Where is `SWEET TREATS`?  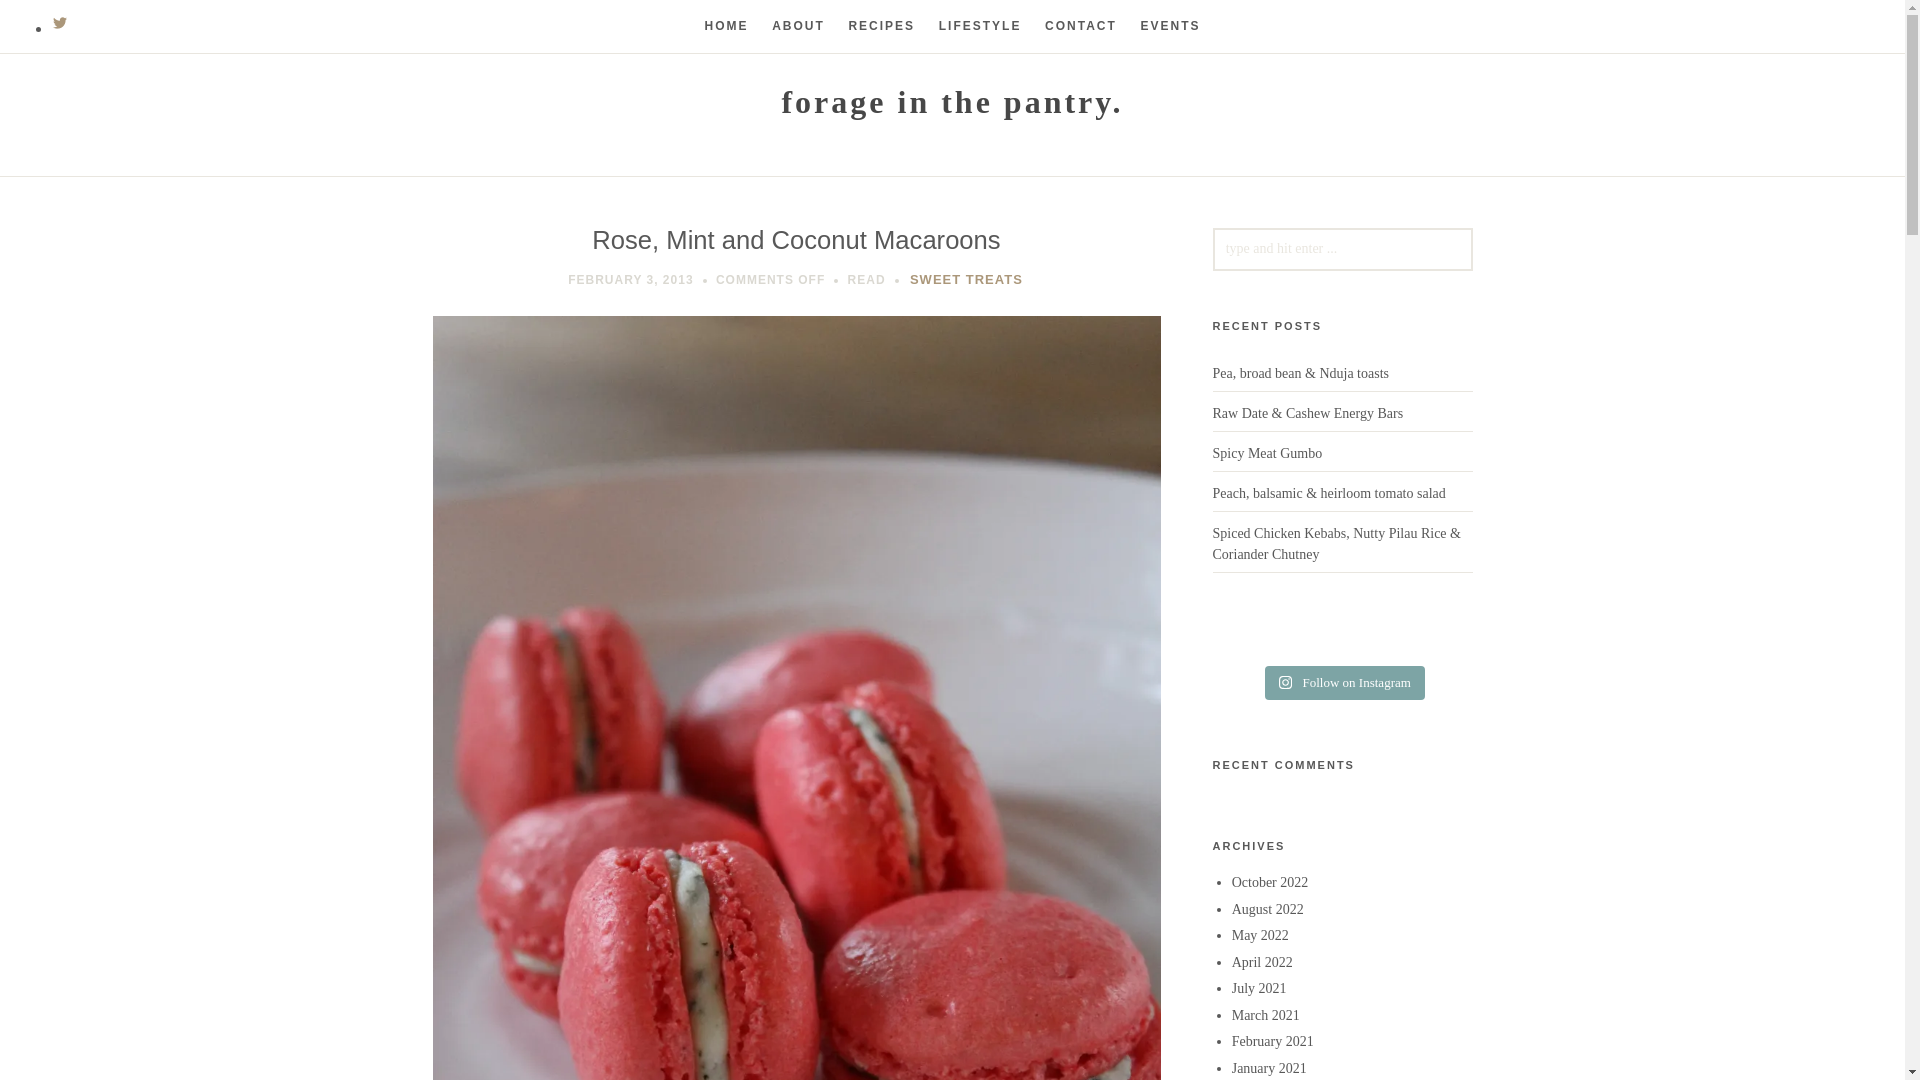 SWEET TREATS is located at coordinates (966, 280).